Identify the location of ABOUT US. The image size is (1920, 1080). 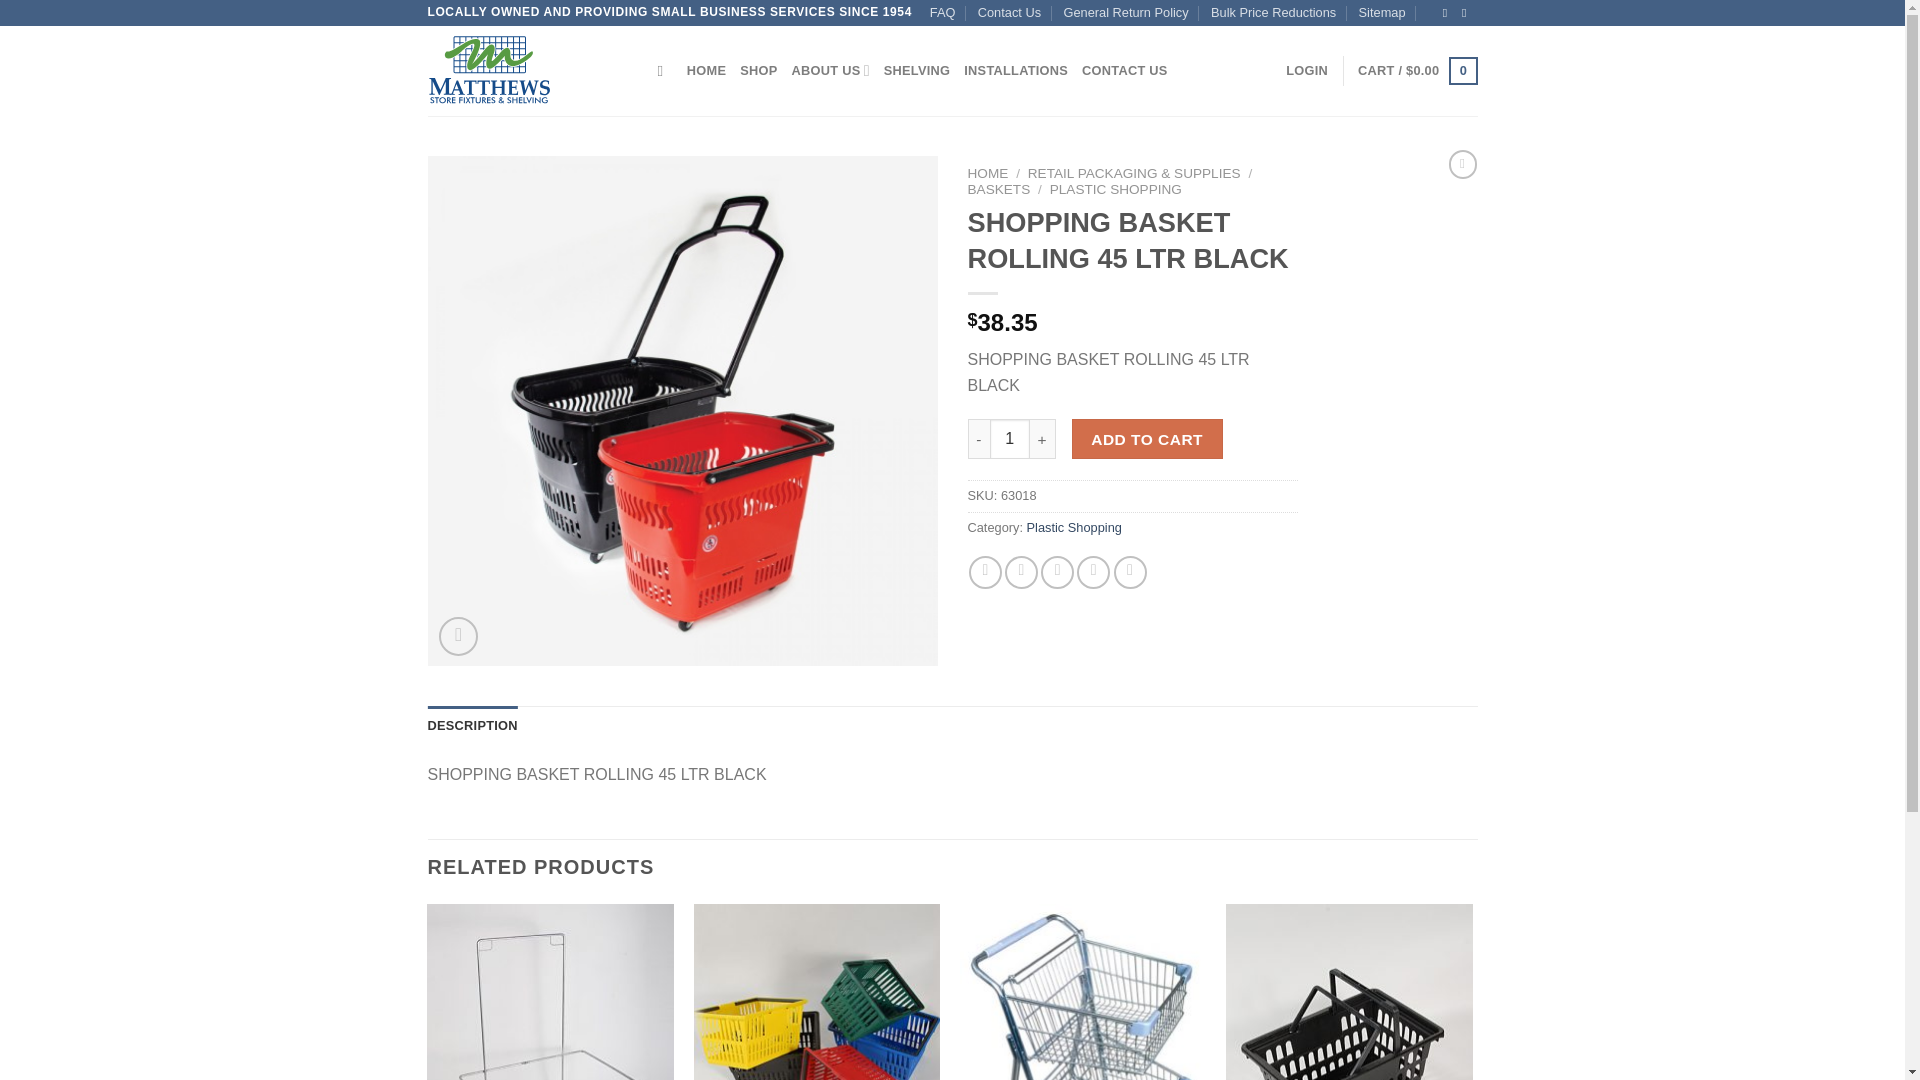
(830, 70).